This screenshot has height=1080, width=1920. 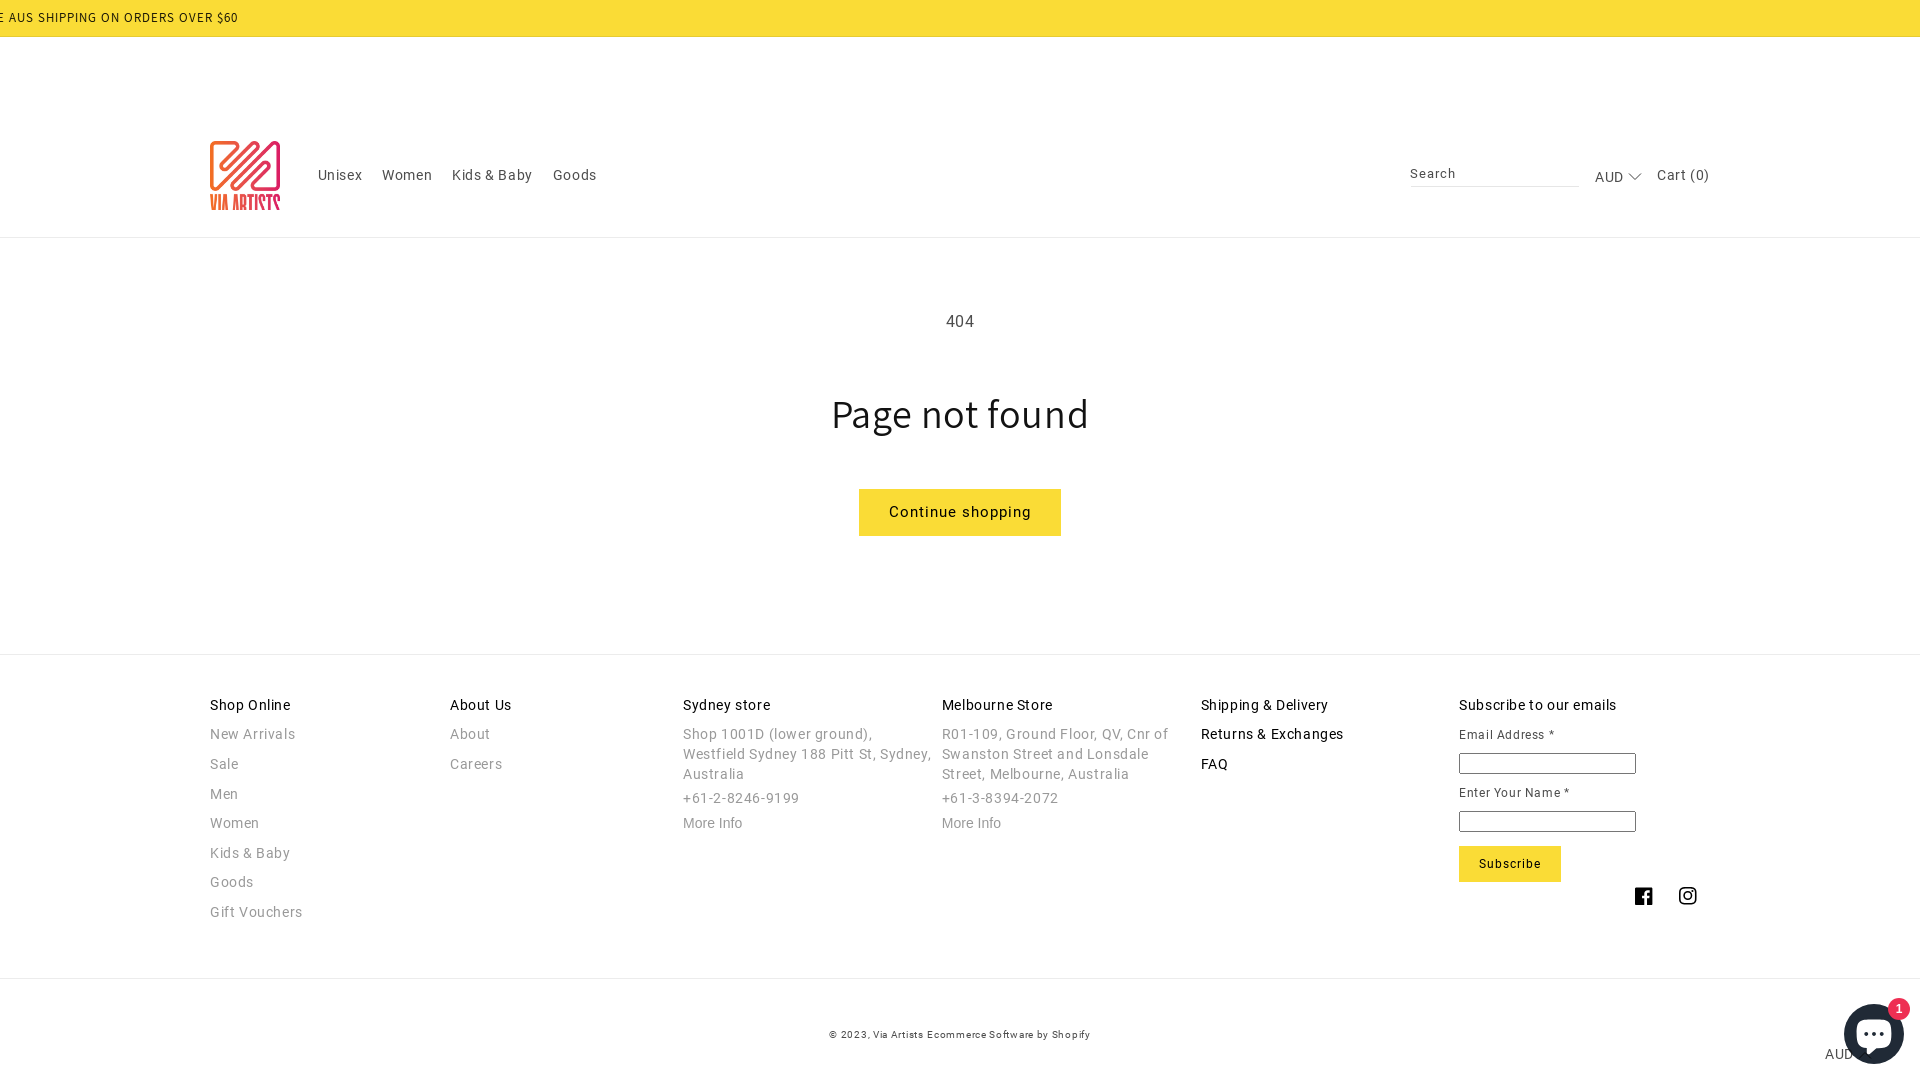 What do you see at coordinates (742, 798) in the screenshot?
I see `+61-2-8246-9199` at bounding box center [742, 798].